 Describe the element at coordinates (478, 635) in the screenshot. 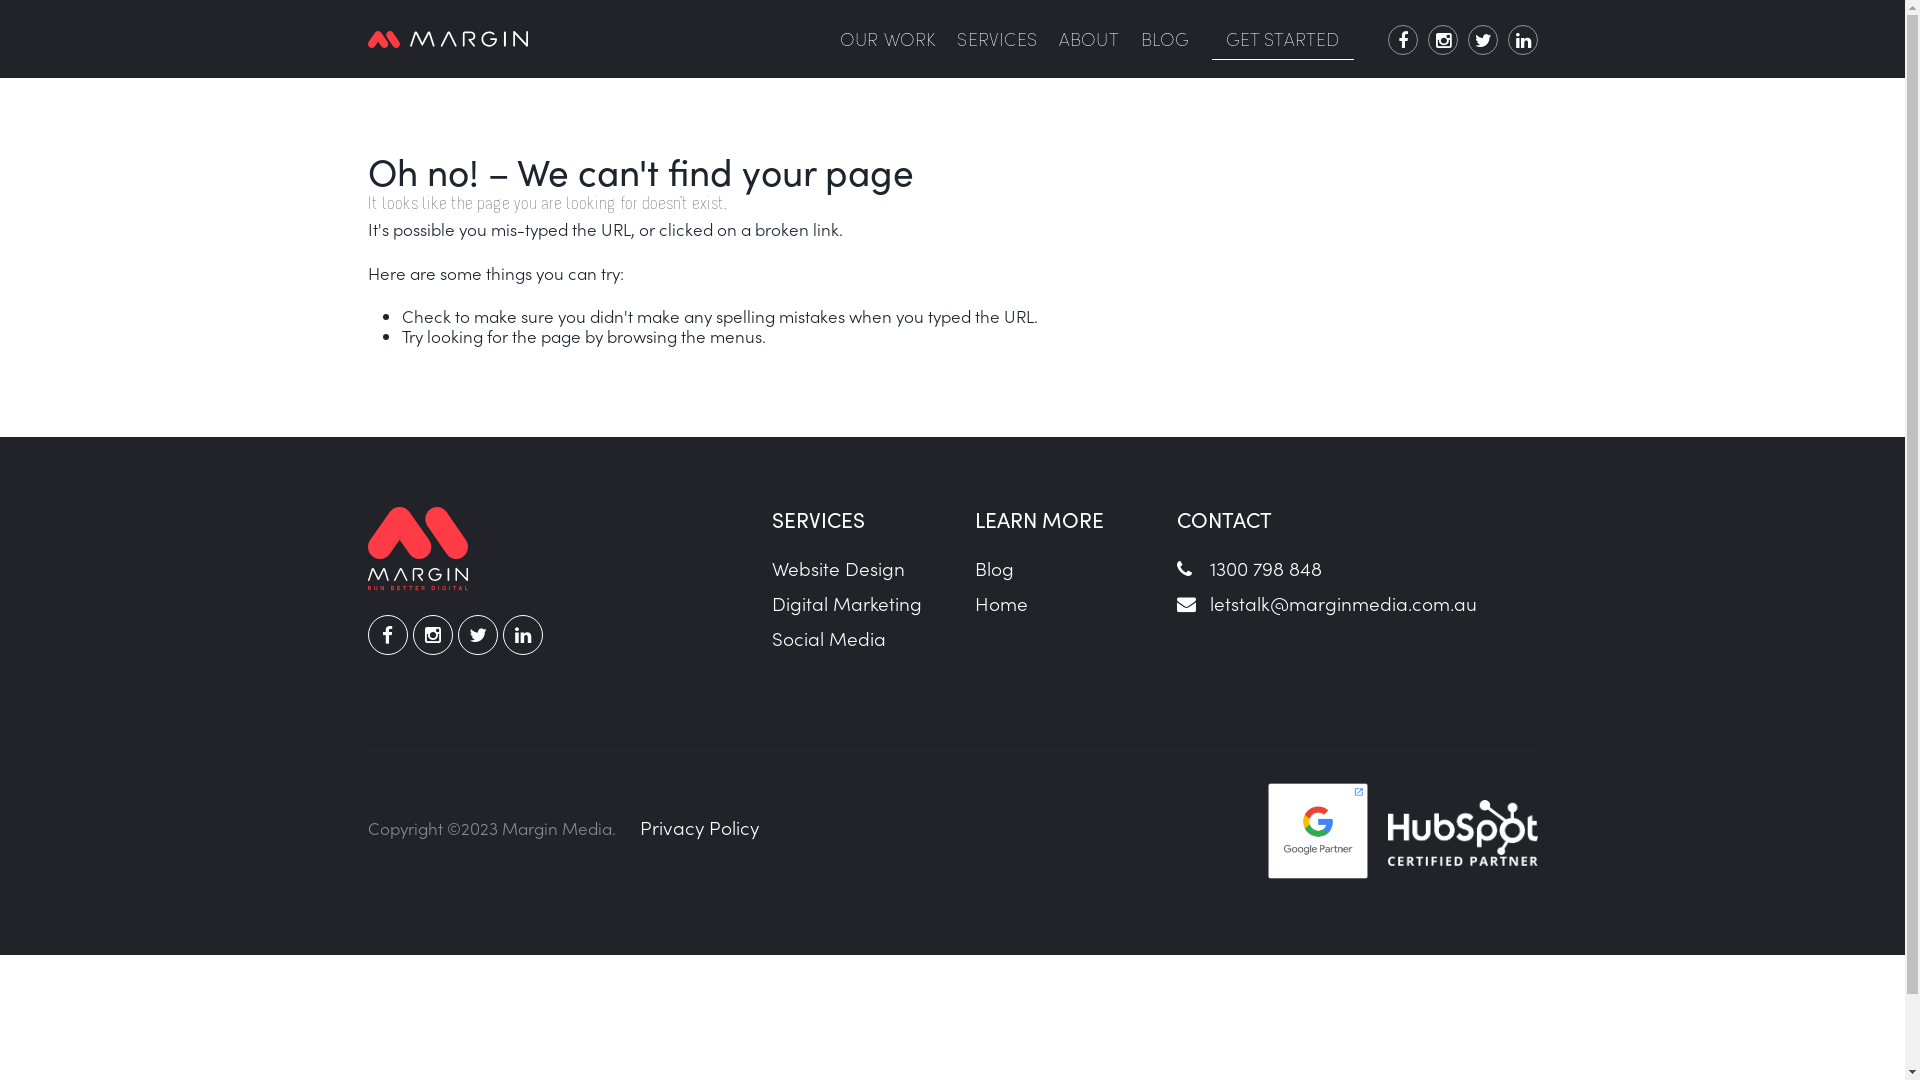

I see `twitter` at that location.